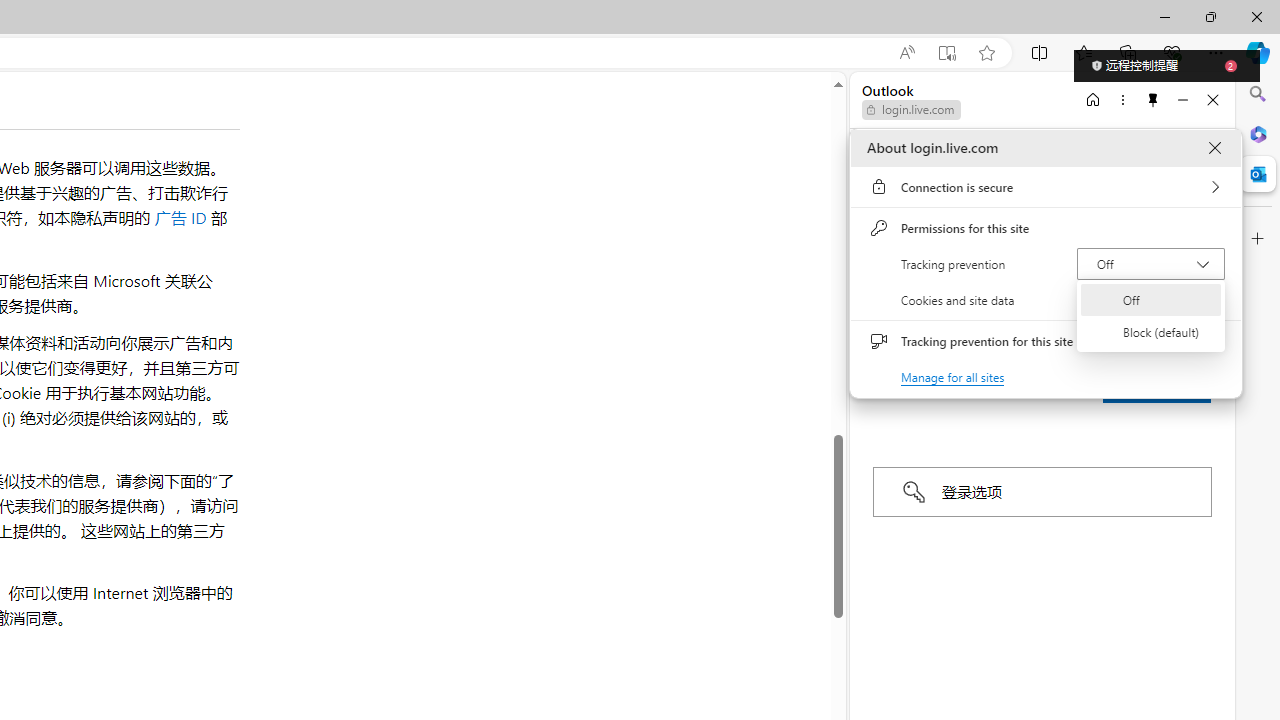  Describe the element at coordinates (1046, 228) in the screenshot. I see `Permissions for this site` at that location.